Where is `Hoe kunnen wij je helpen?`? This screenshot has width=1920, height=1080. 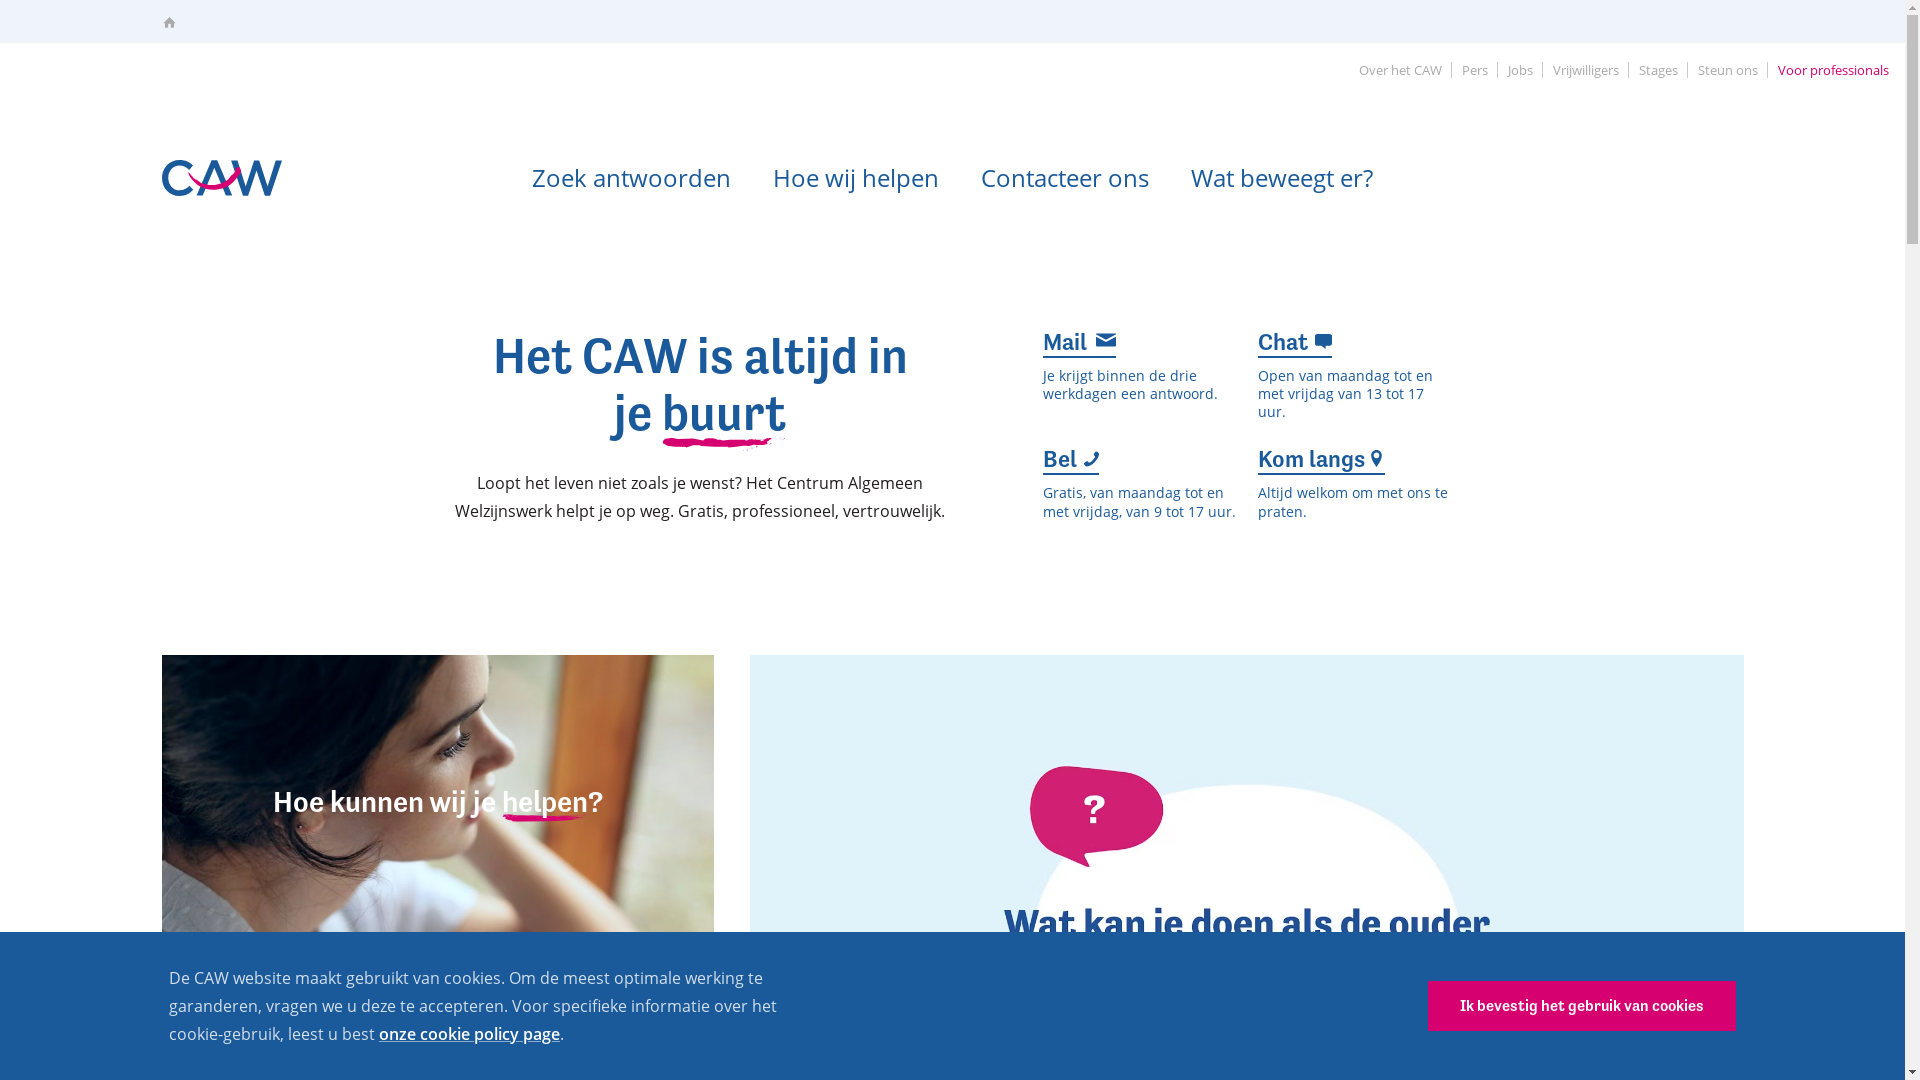
Hoe kunnen wij je helpen? is located at coordinates (438, 802).